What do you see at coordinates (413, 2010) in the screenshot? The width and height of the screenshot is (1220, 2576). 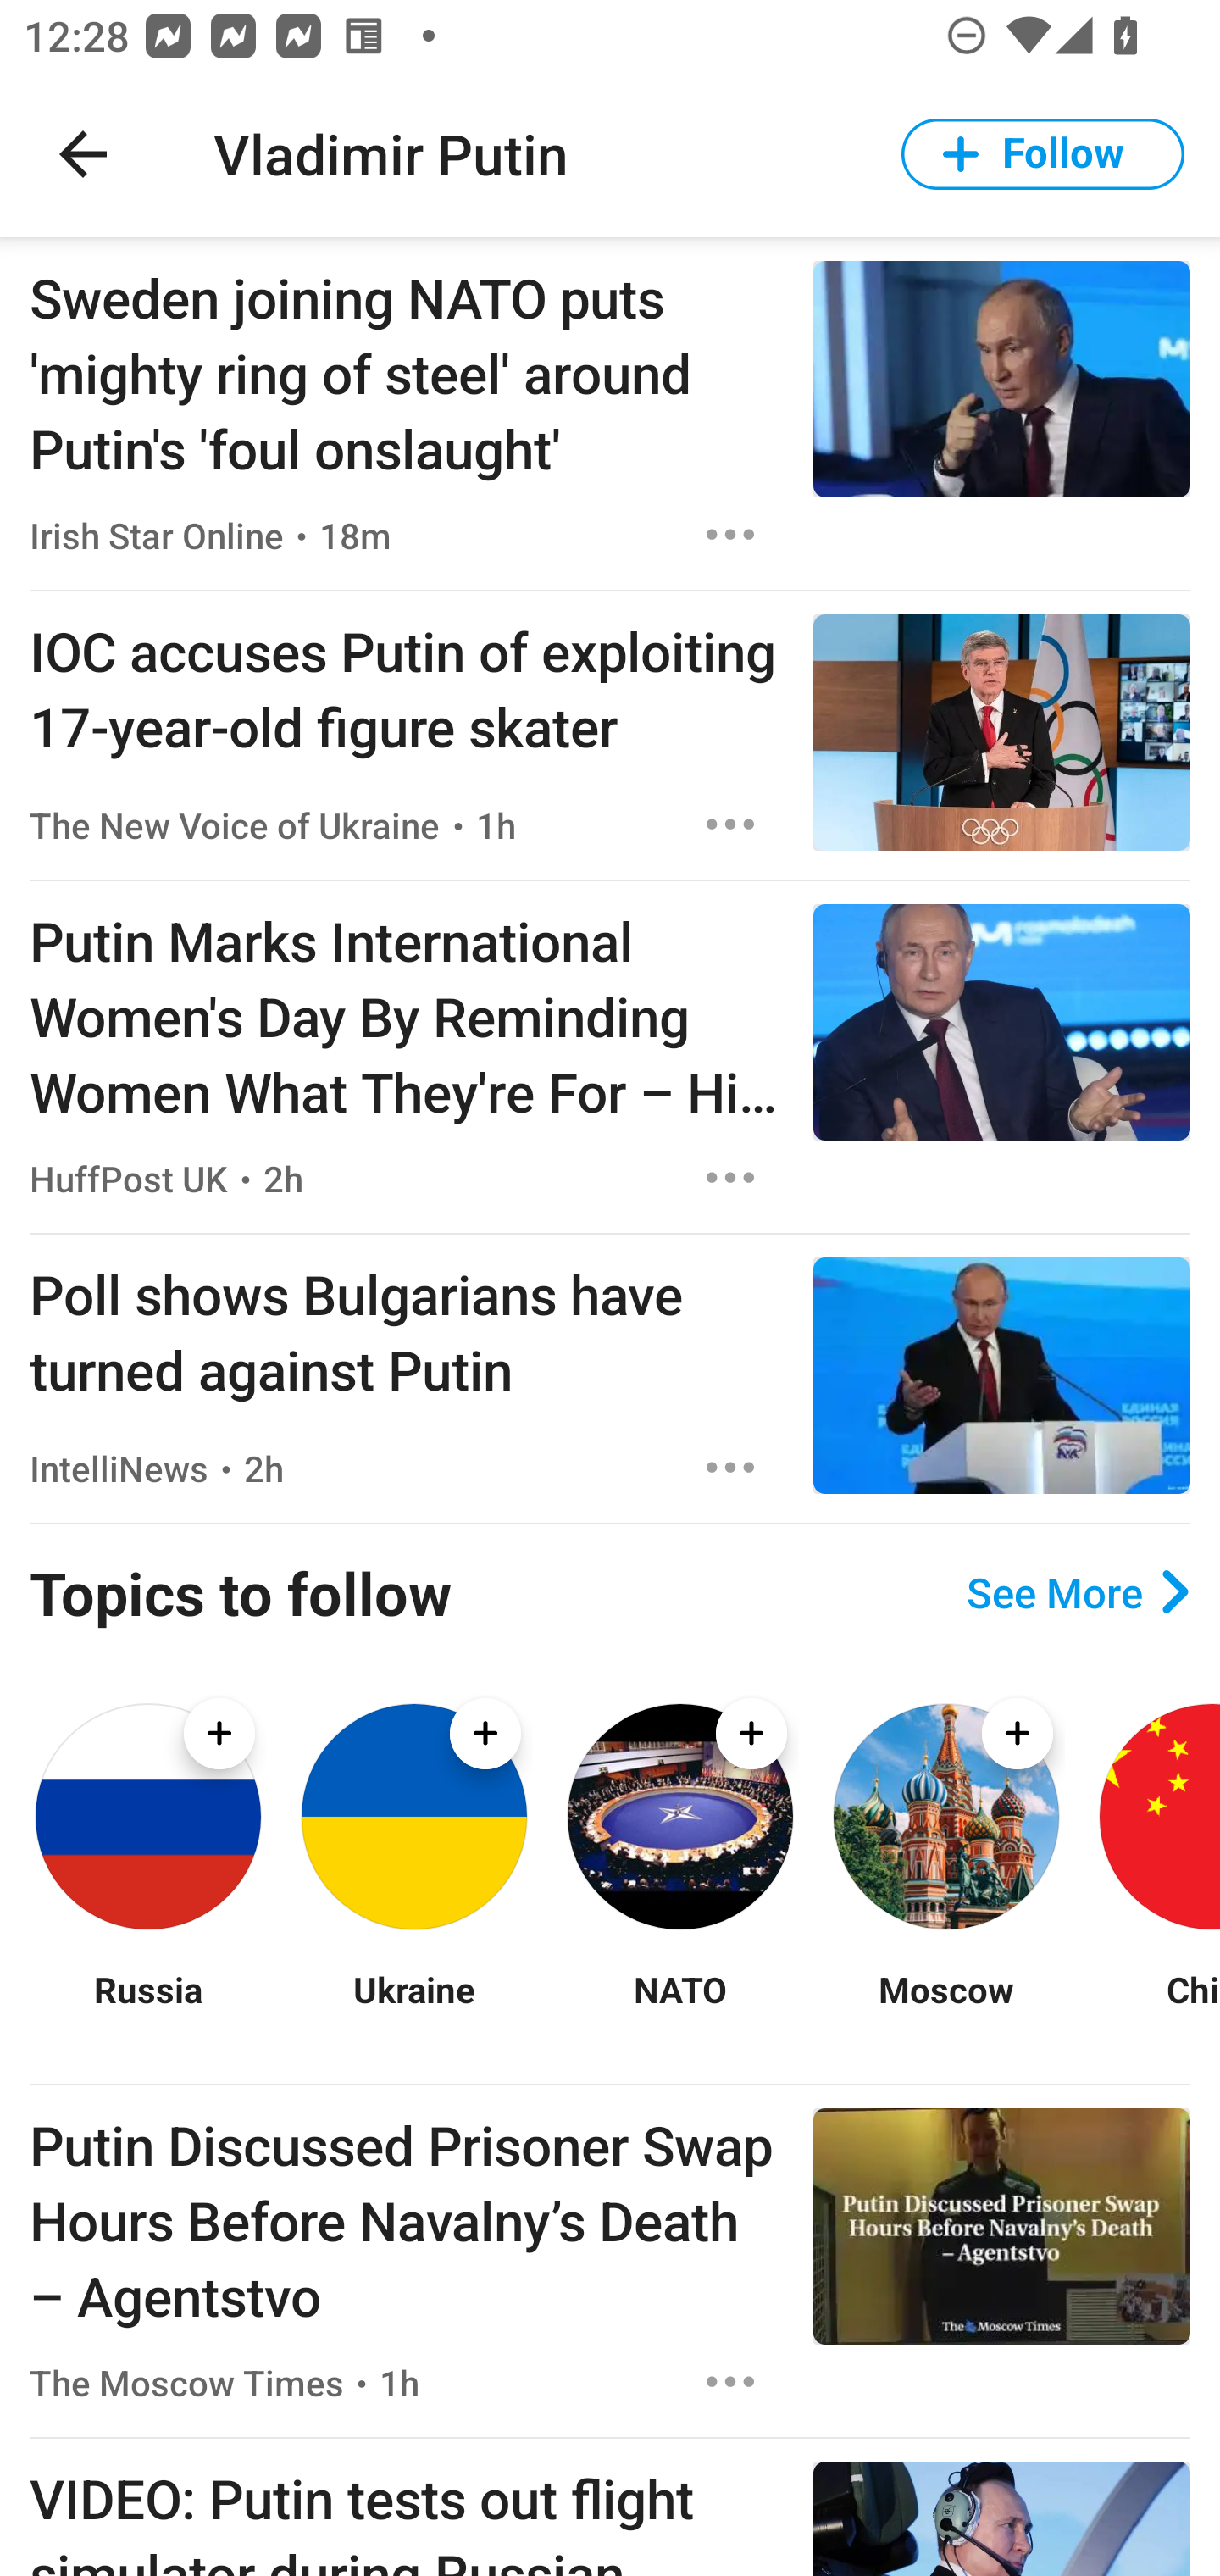 I see `Ukraine` at bounding box center [413, 2010].